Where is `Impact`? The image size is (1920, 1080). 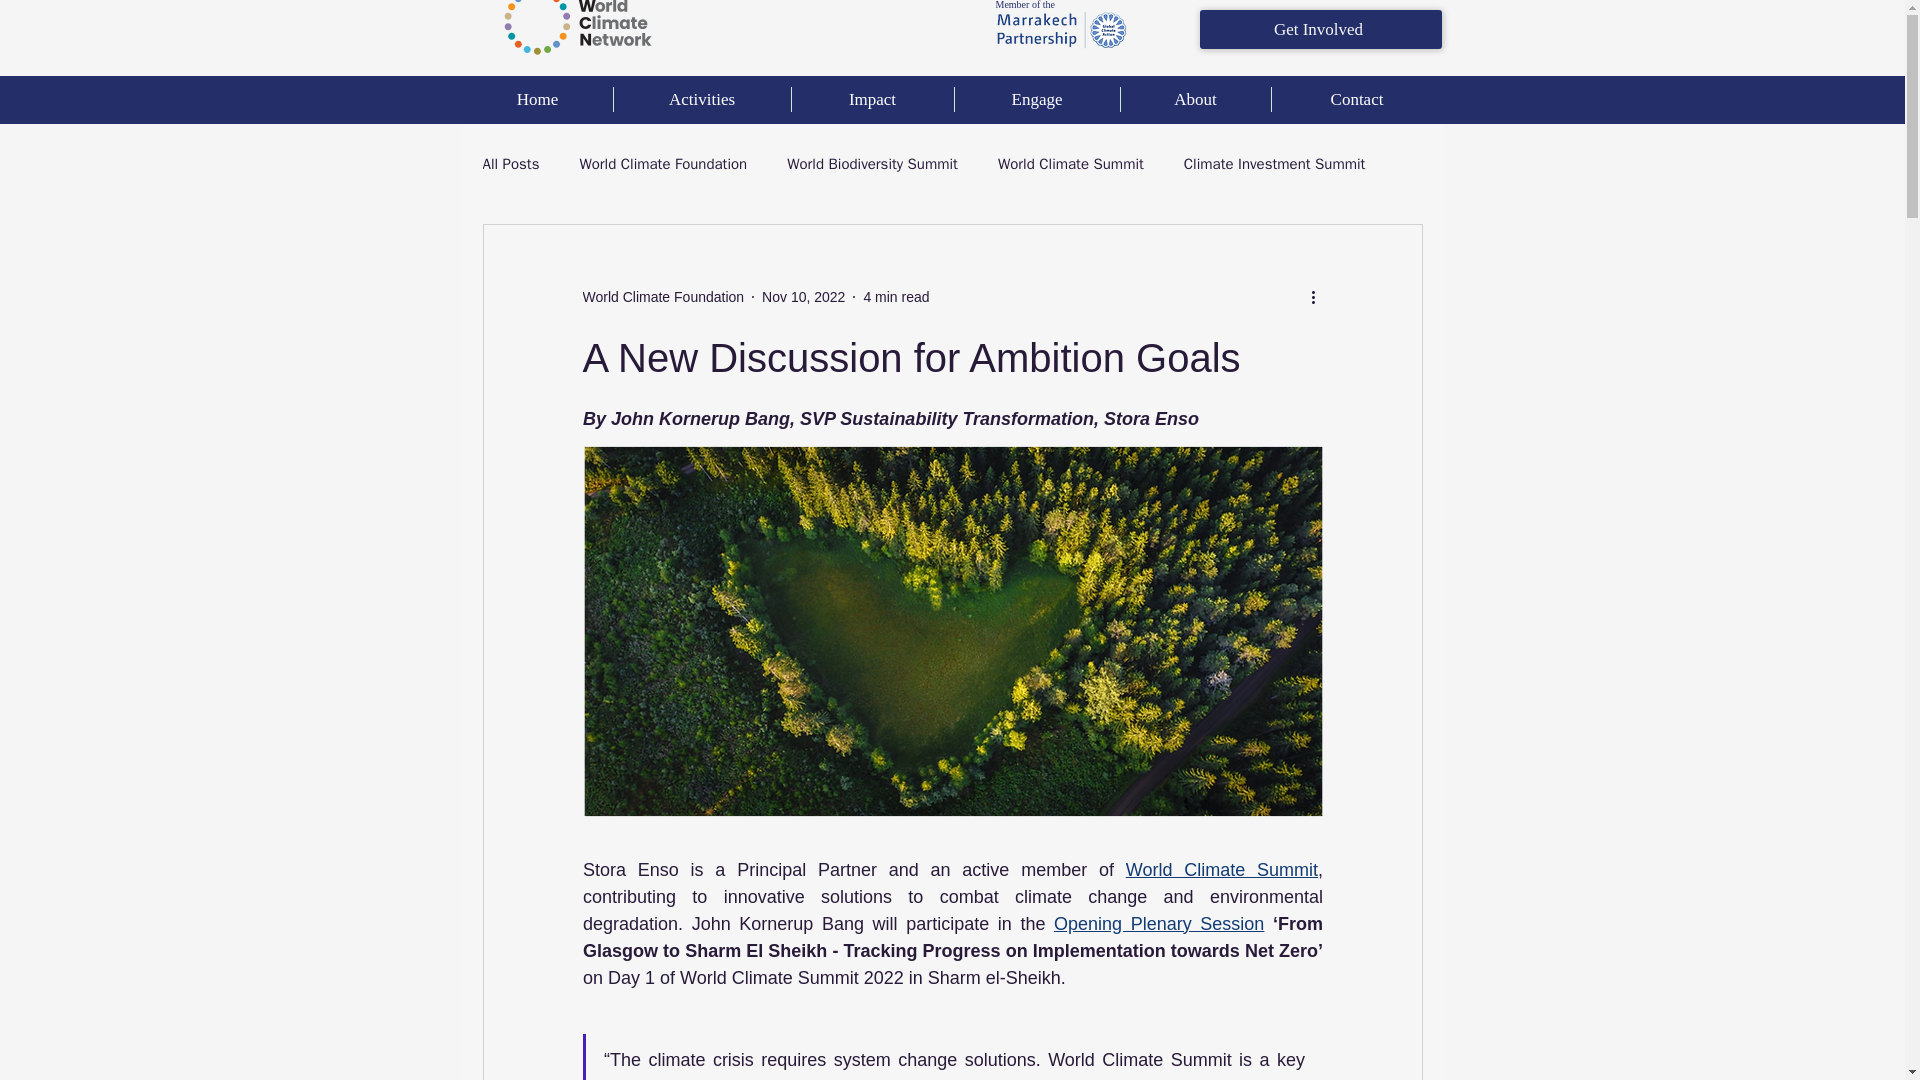
Impact is located at coordinates (872, 100).